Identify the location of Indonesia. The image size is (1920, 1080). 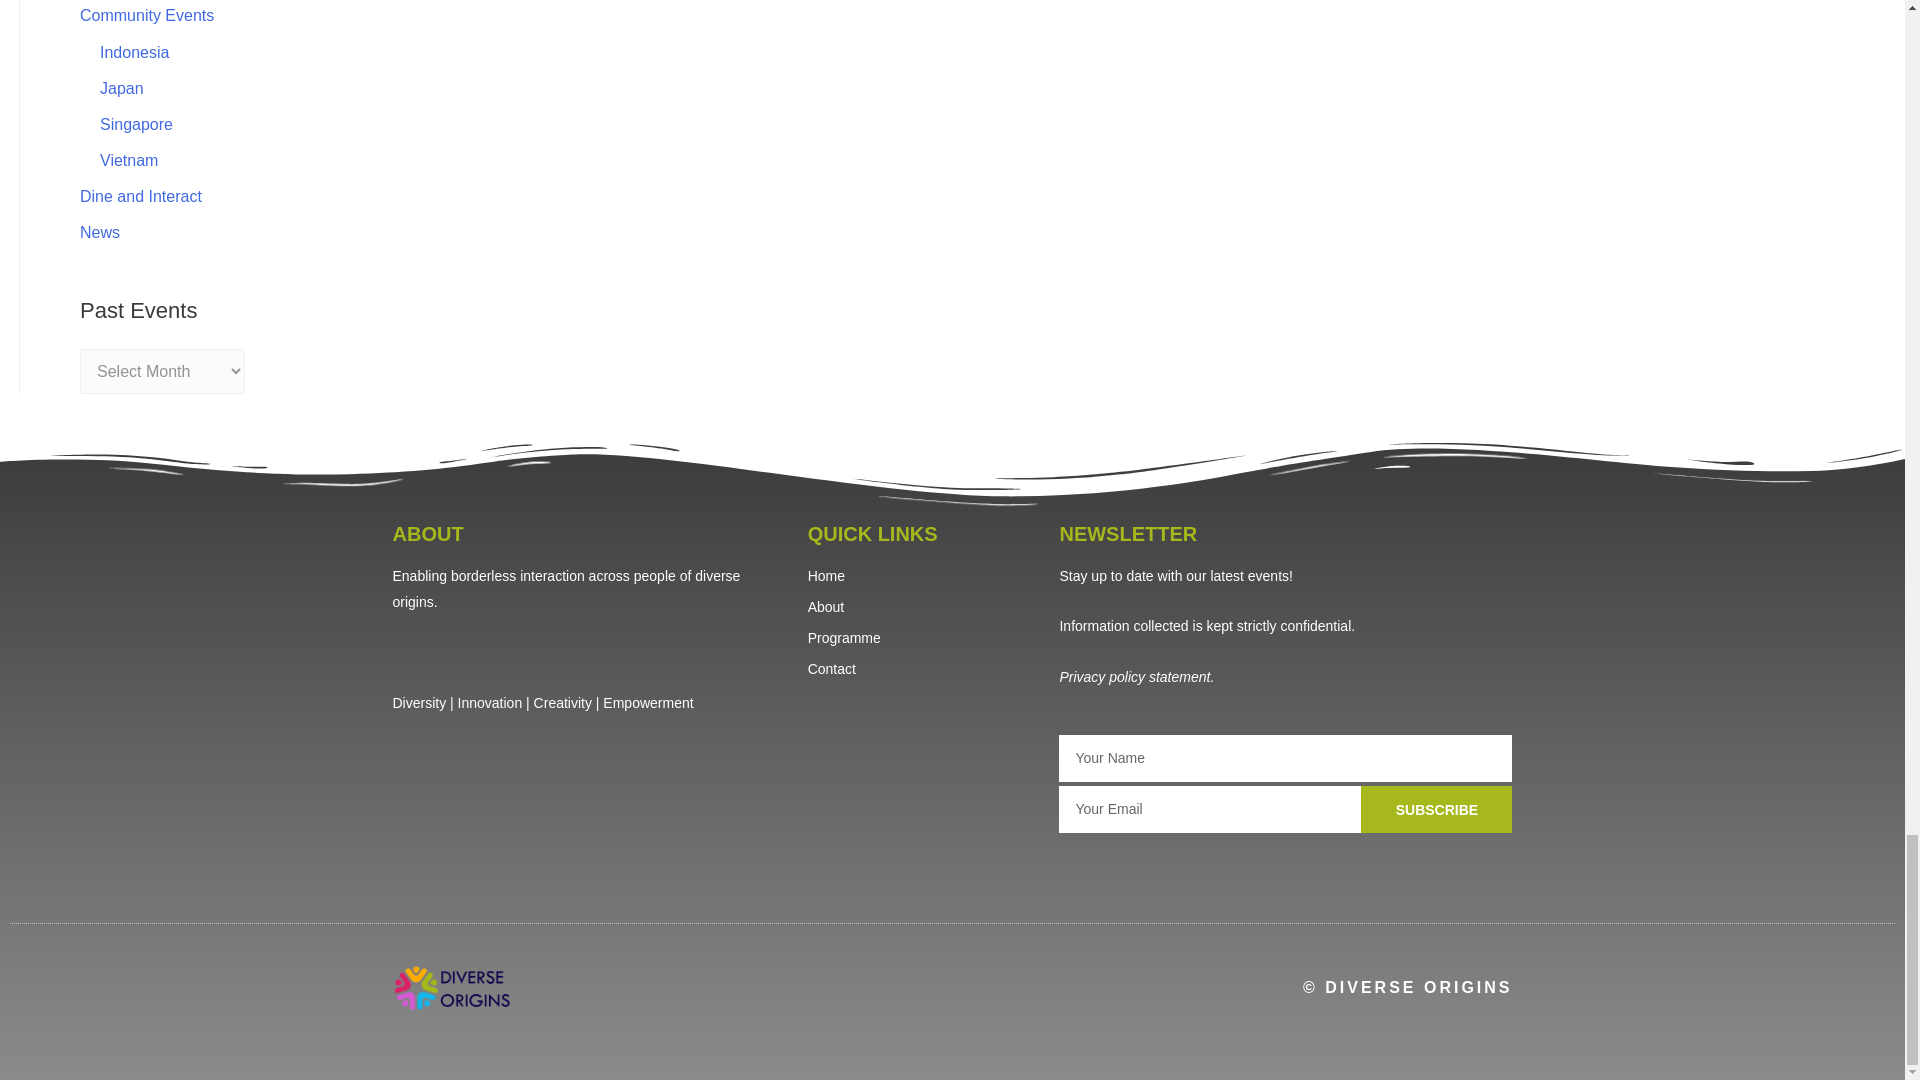
(134, 52).